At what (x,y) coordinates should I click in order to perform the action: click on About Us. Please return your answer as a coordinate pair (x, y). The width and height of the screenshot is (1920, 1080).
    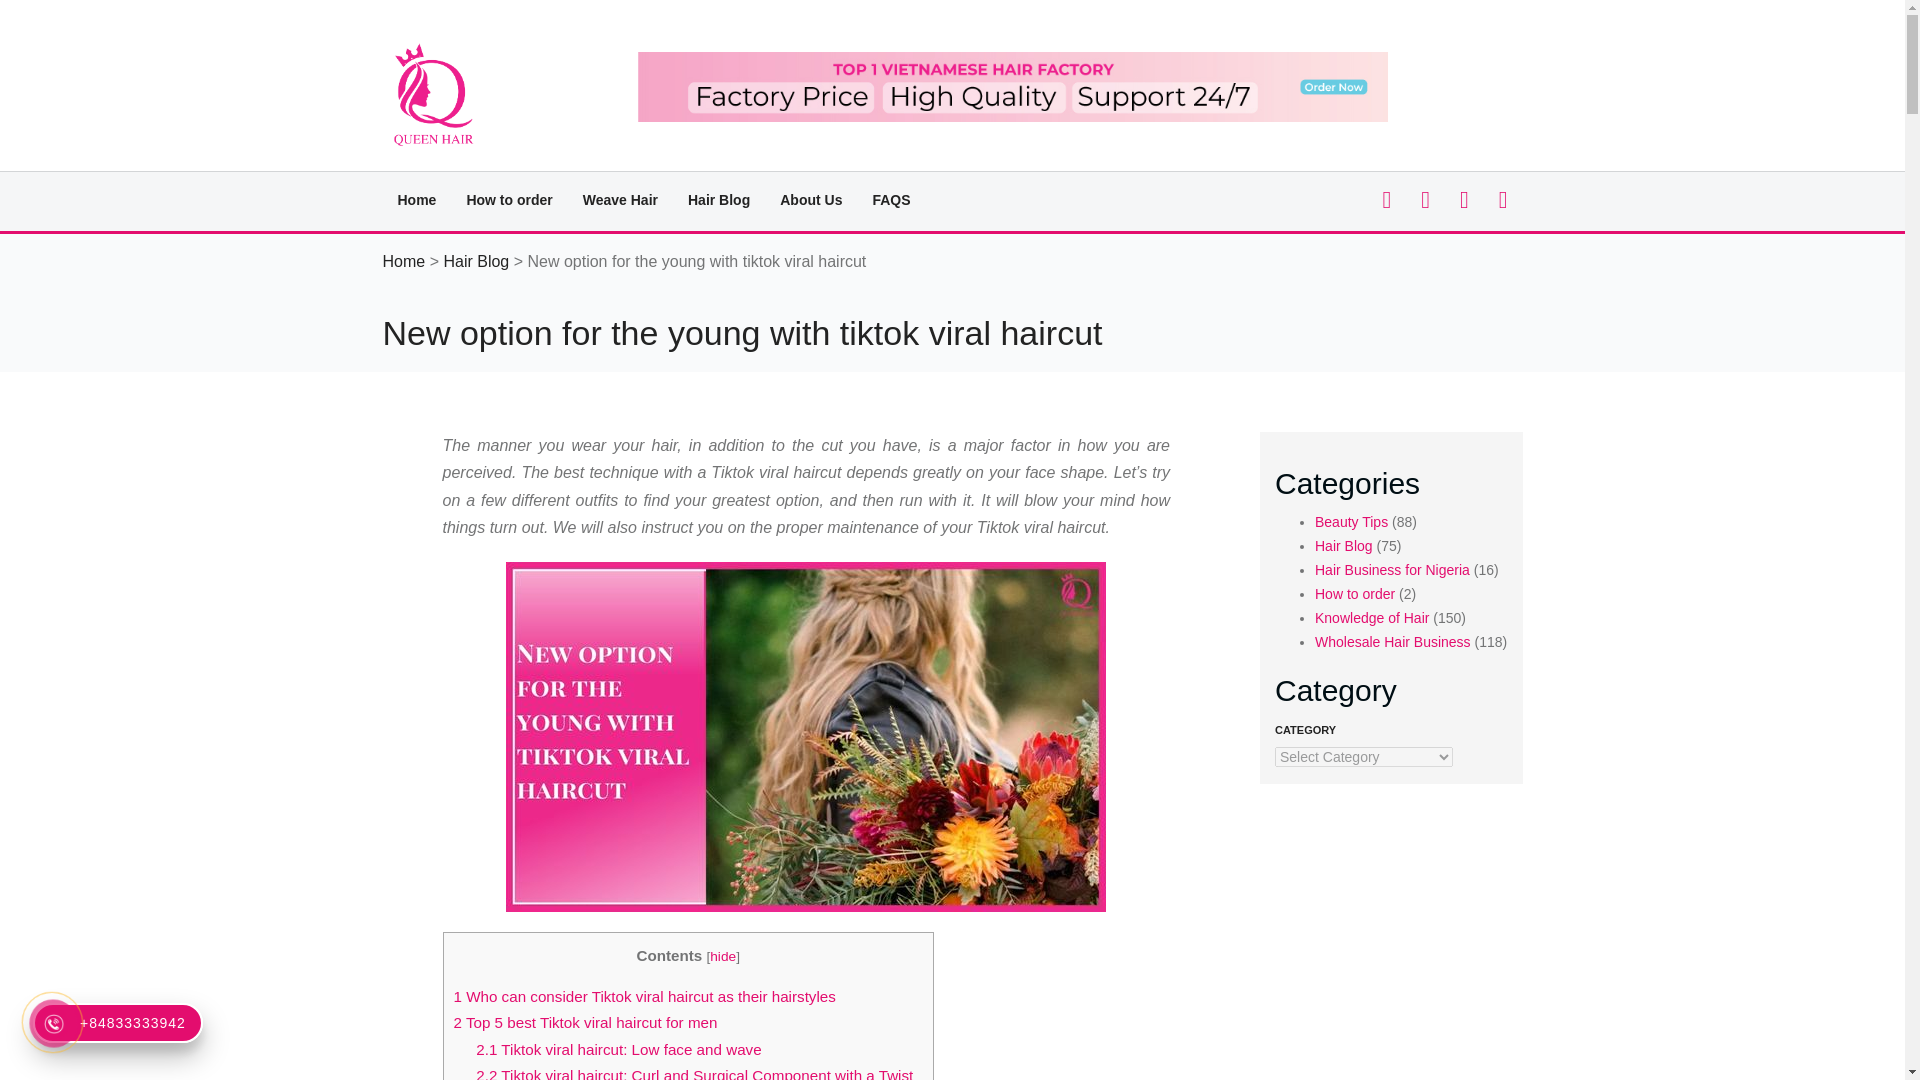
    Looking at the image, I should click on (810, 199).